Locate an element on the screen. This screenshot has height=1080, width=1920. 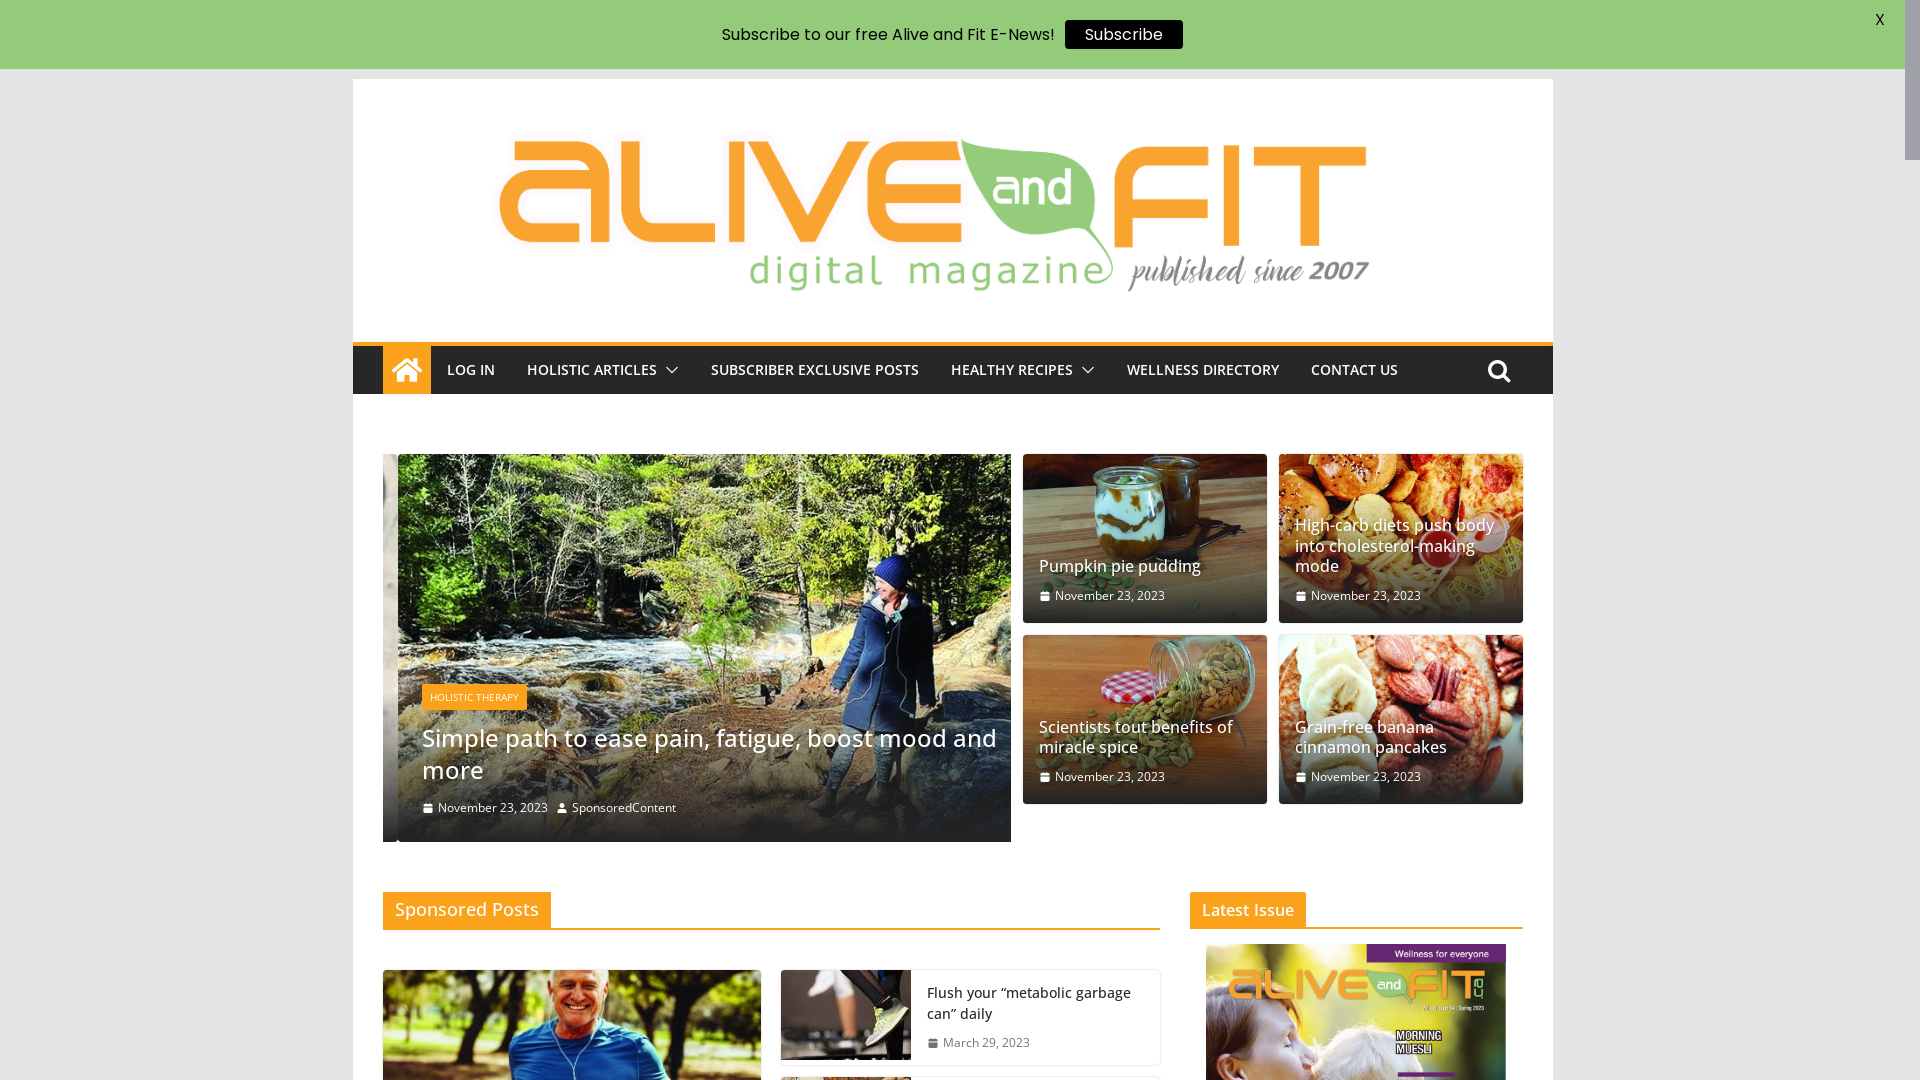
Skip to content is located at coordinates (352, 78).